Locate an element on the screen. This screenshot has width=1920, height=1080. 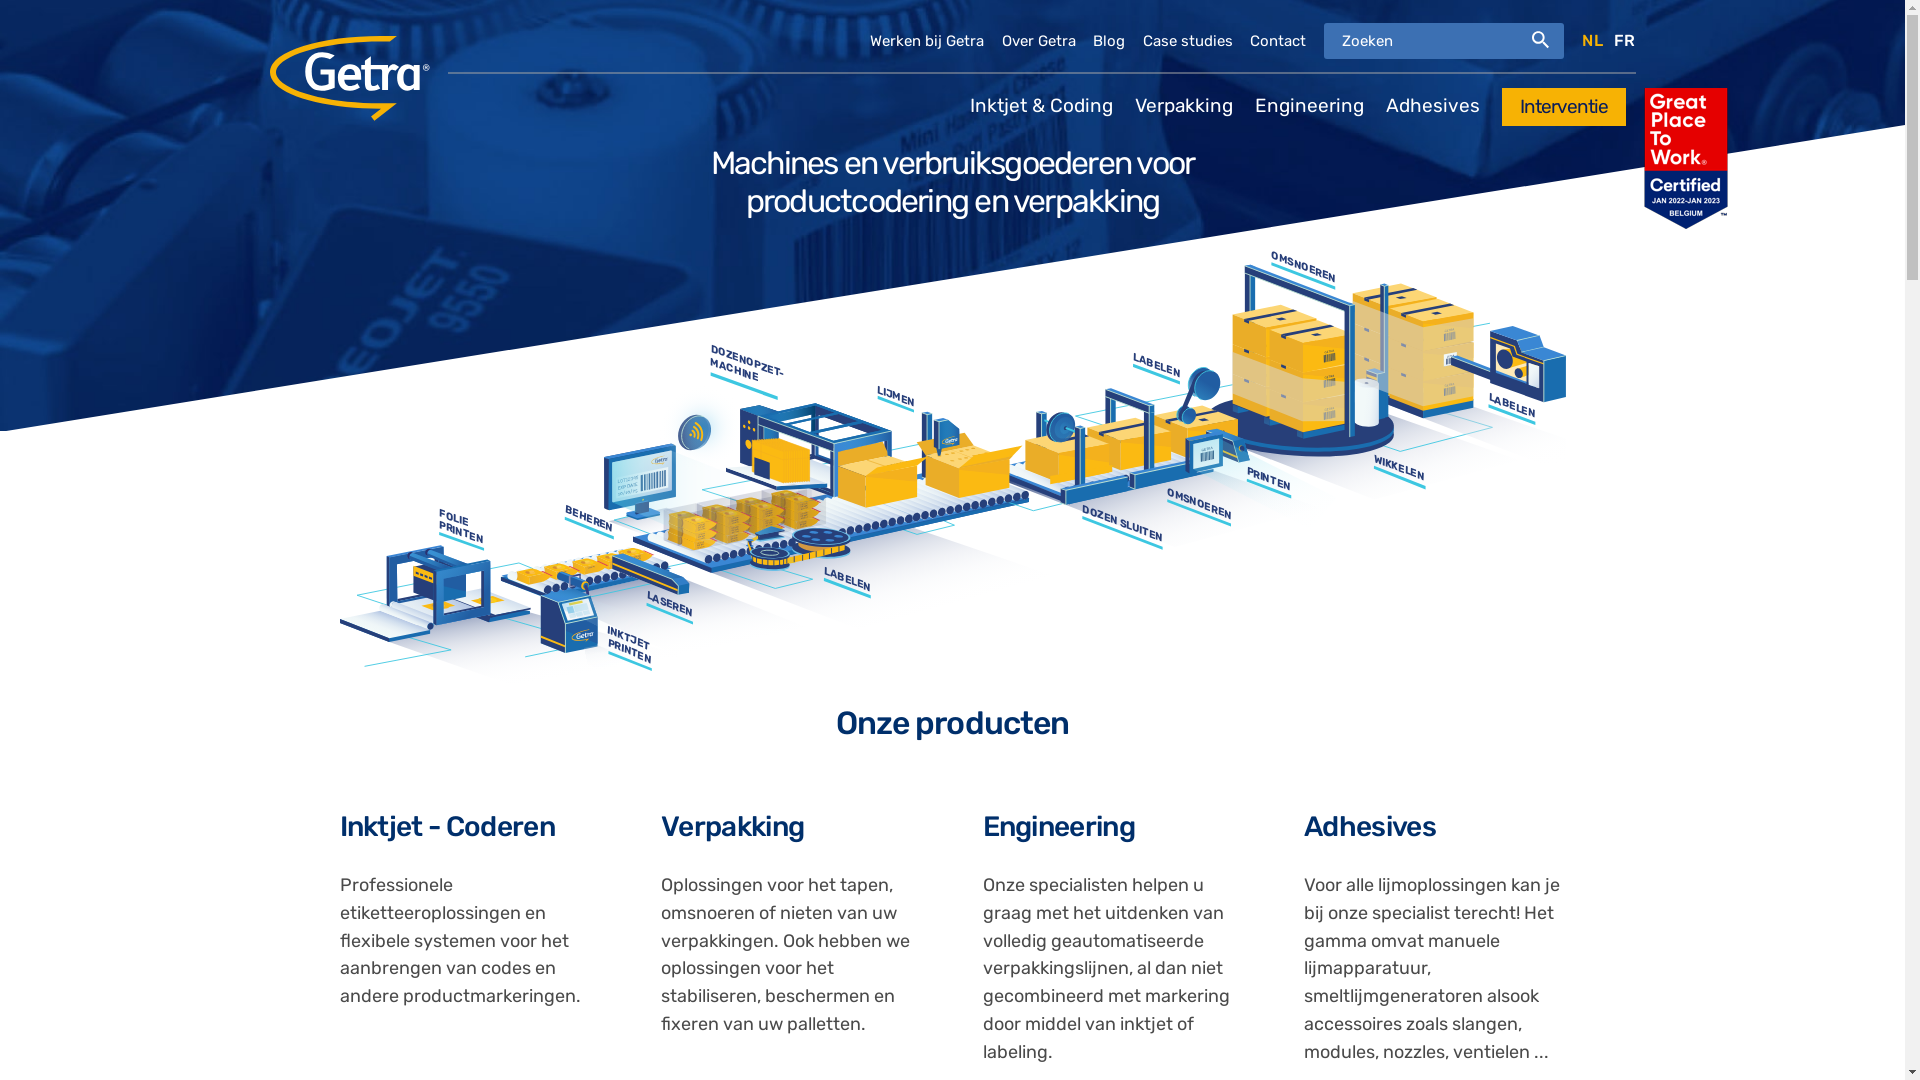
Engineering is located at coordinates (1310, 106).